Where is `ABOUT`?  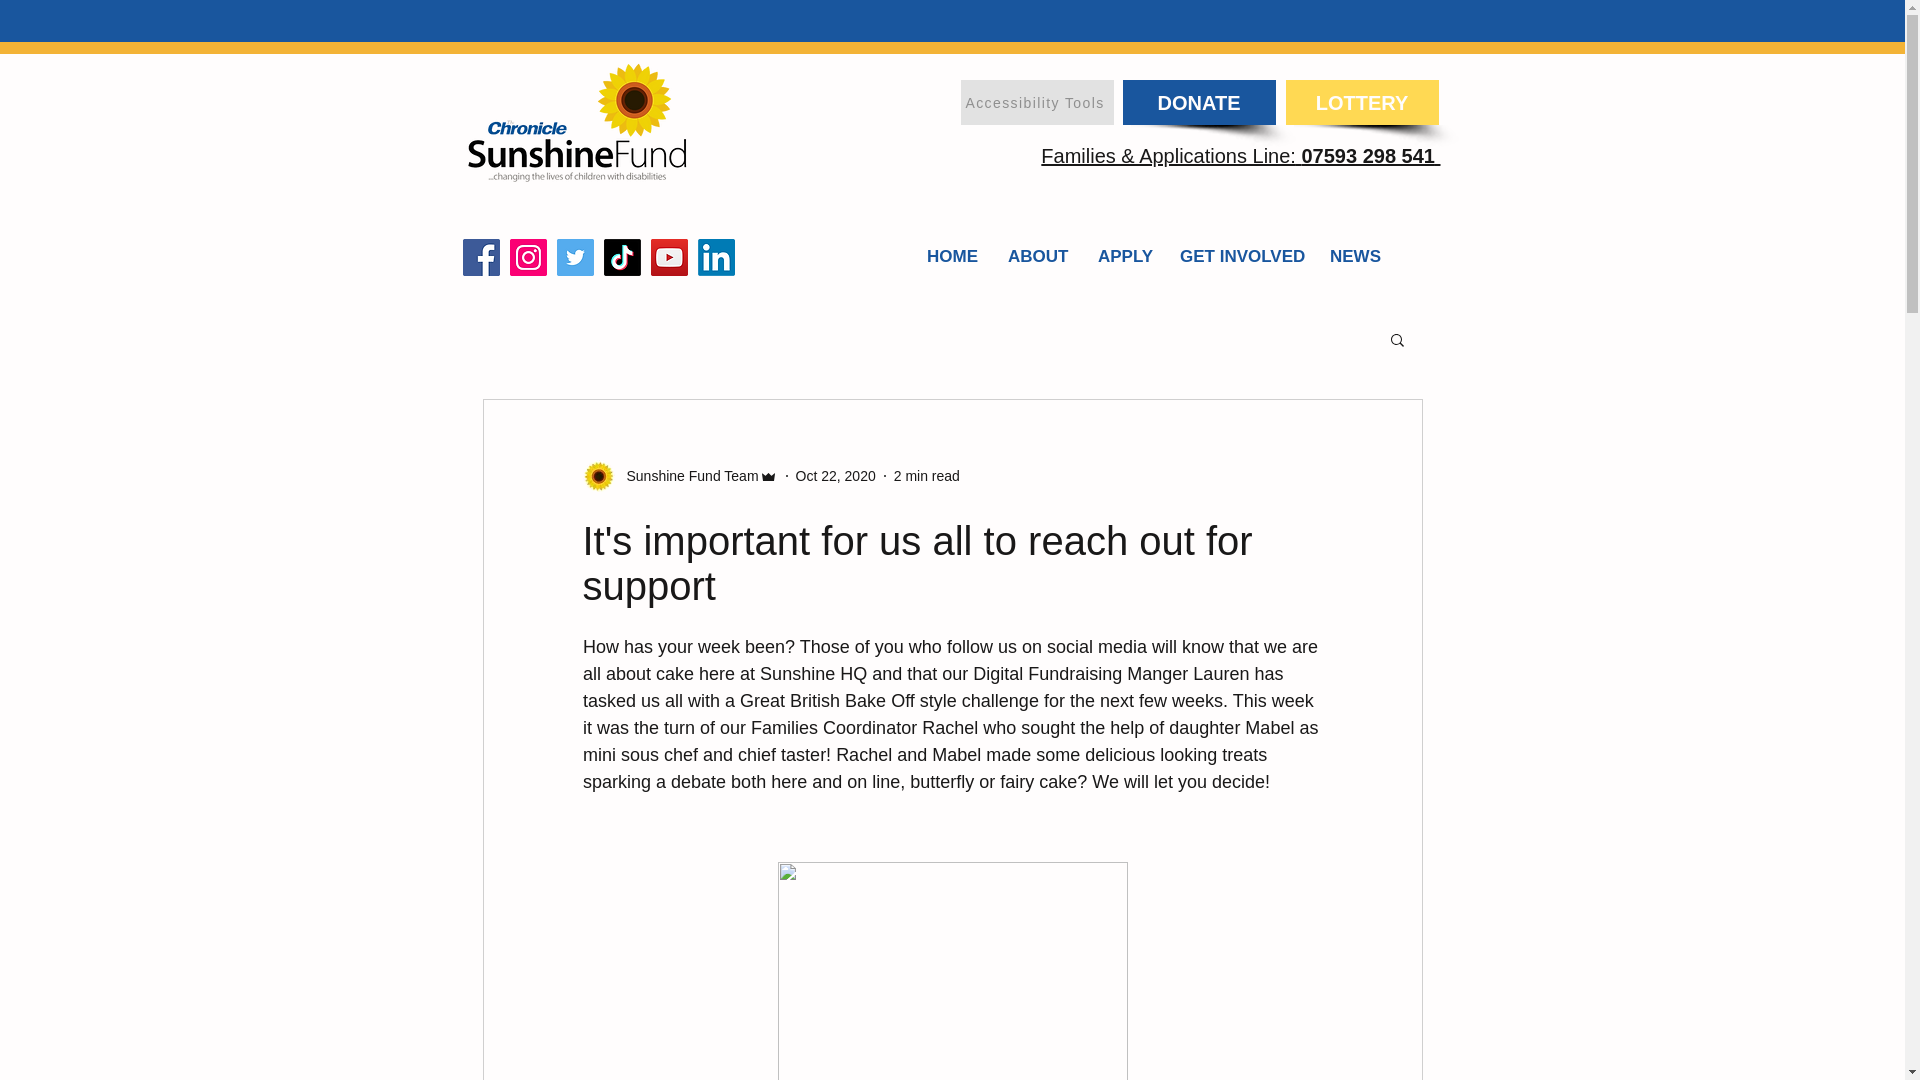 ABOUT is located at coordinates (1037, 256).